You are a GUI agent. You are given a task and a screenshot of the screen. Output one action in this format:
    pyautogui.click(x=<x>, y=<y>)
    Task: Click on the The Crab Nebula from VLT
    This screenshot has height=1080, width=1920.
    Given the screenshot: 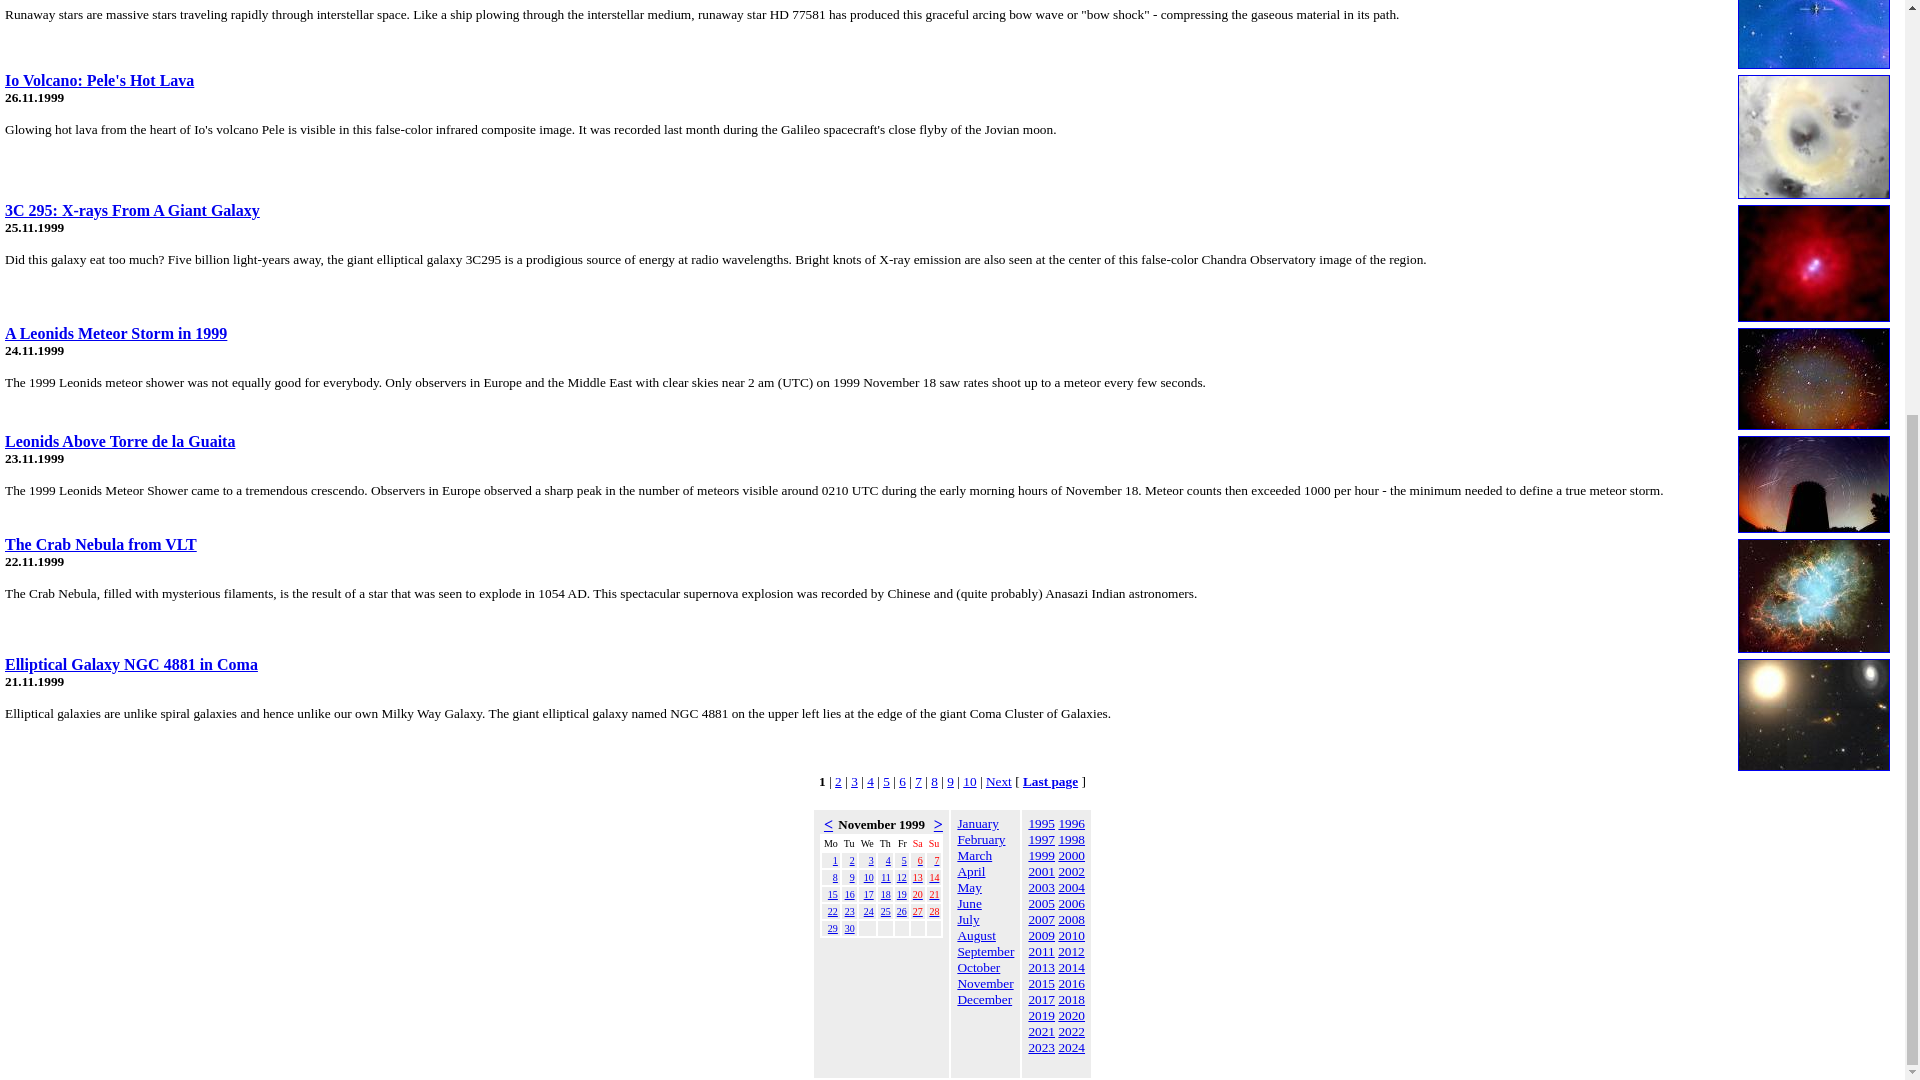 What is the action you would take?
    pyautogui.click(x=101, y=544)
    